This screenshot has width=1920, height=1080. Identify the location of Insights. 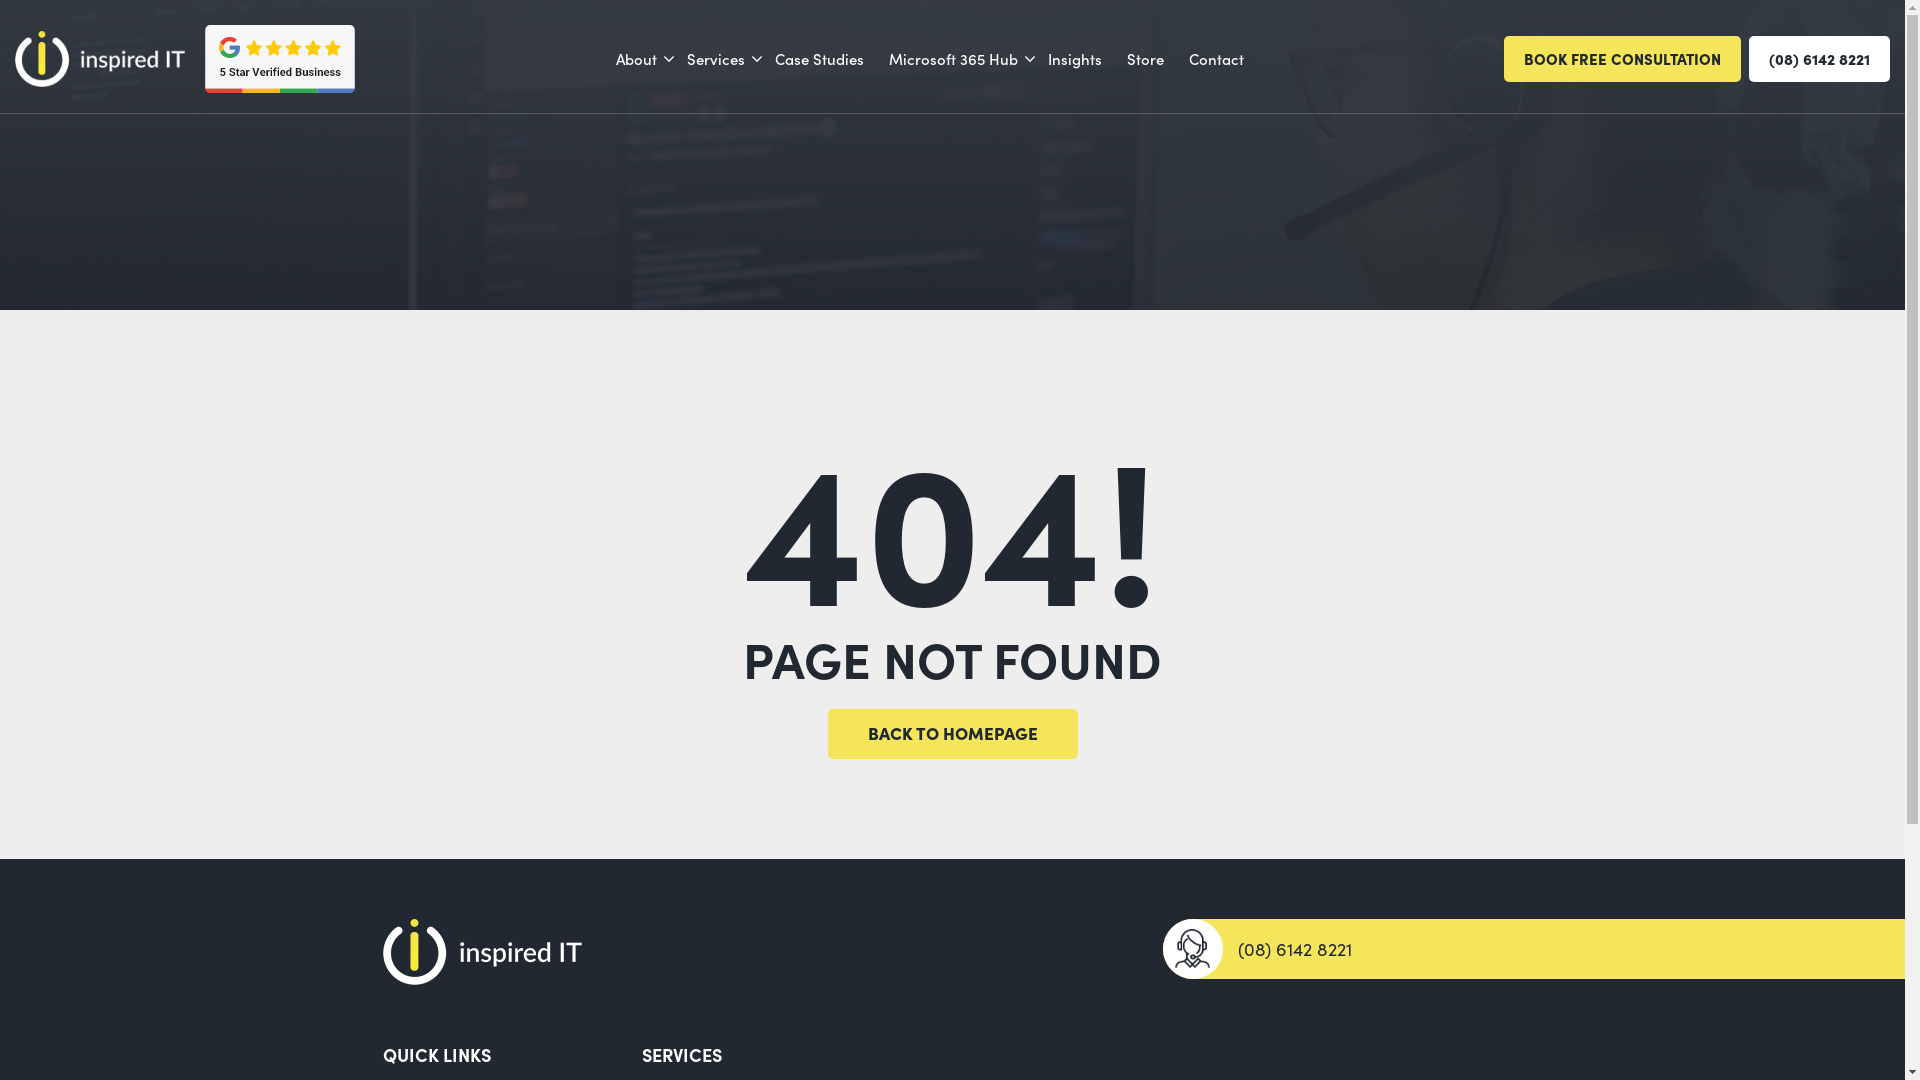
(1075, 60).